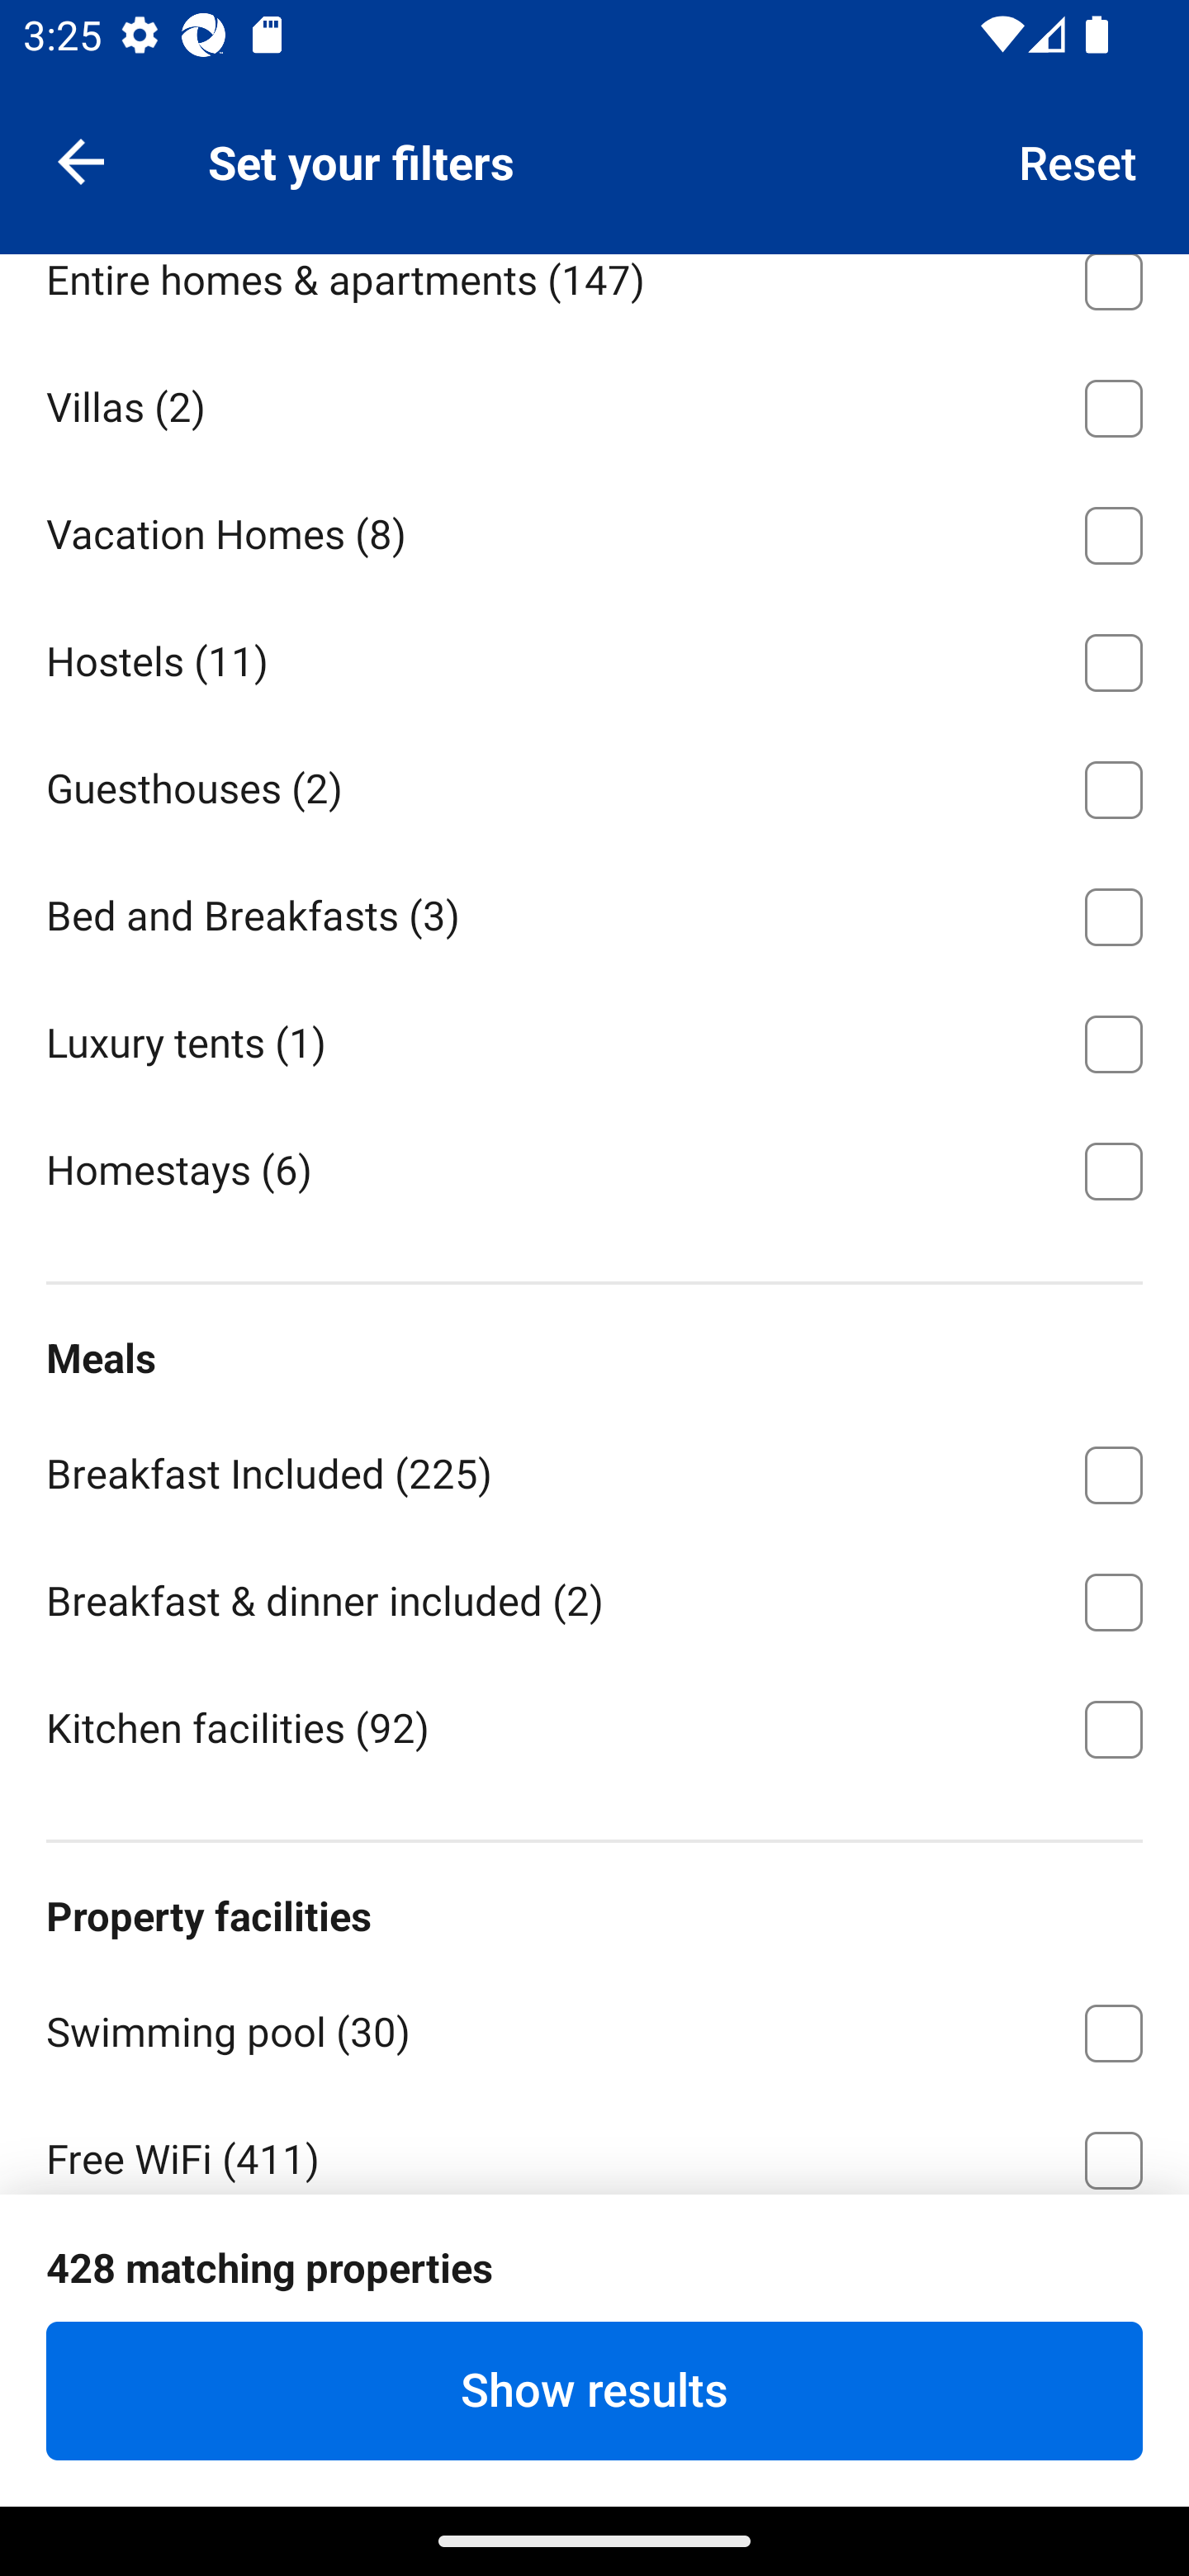 The width and height of the screenshot is (1189, 2576). What do you see at coordinates (1078, 160) in the screenshot?
I see `Reset` at bounding box center [1078, 160].